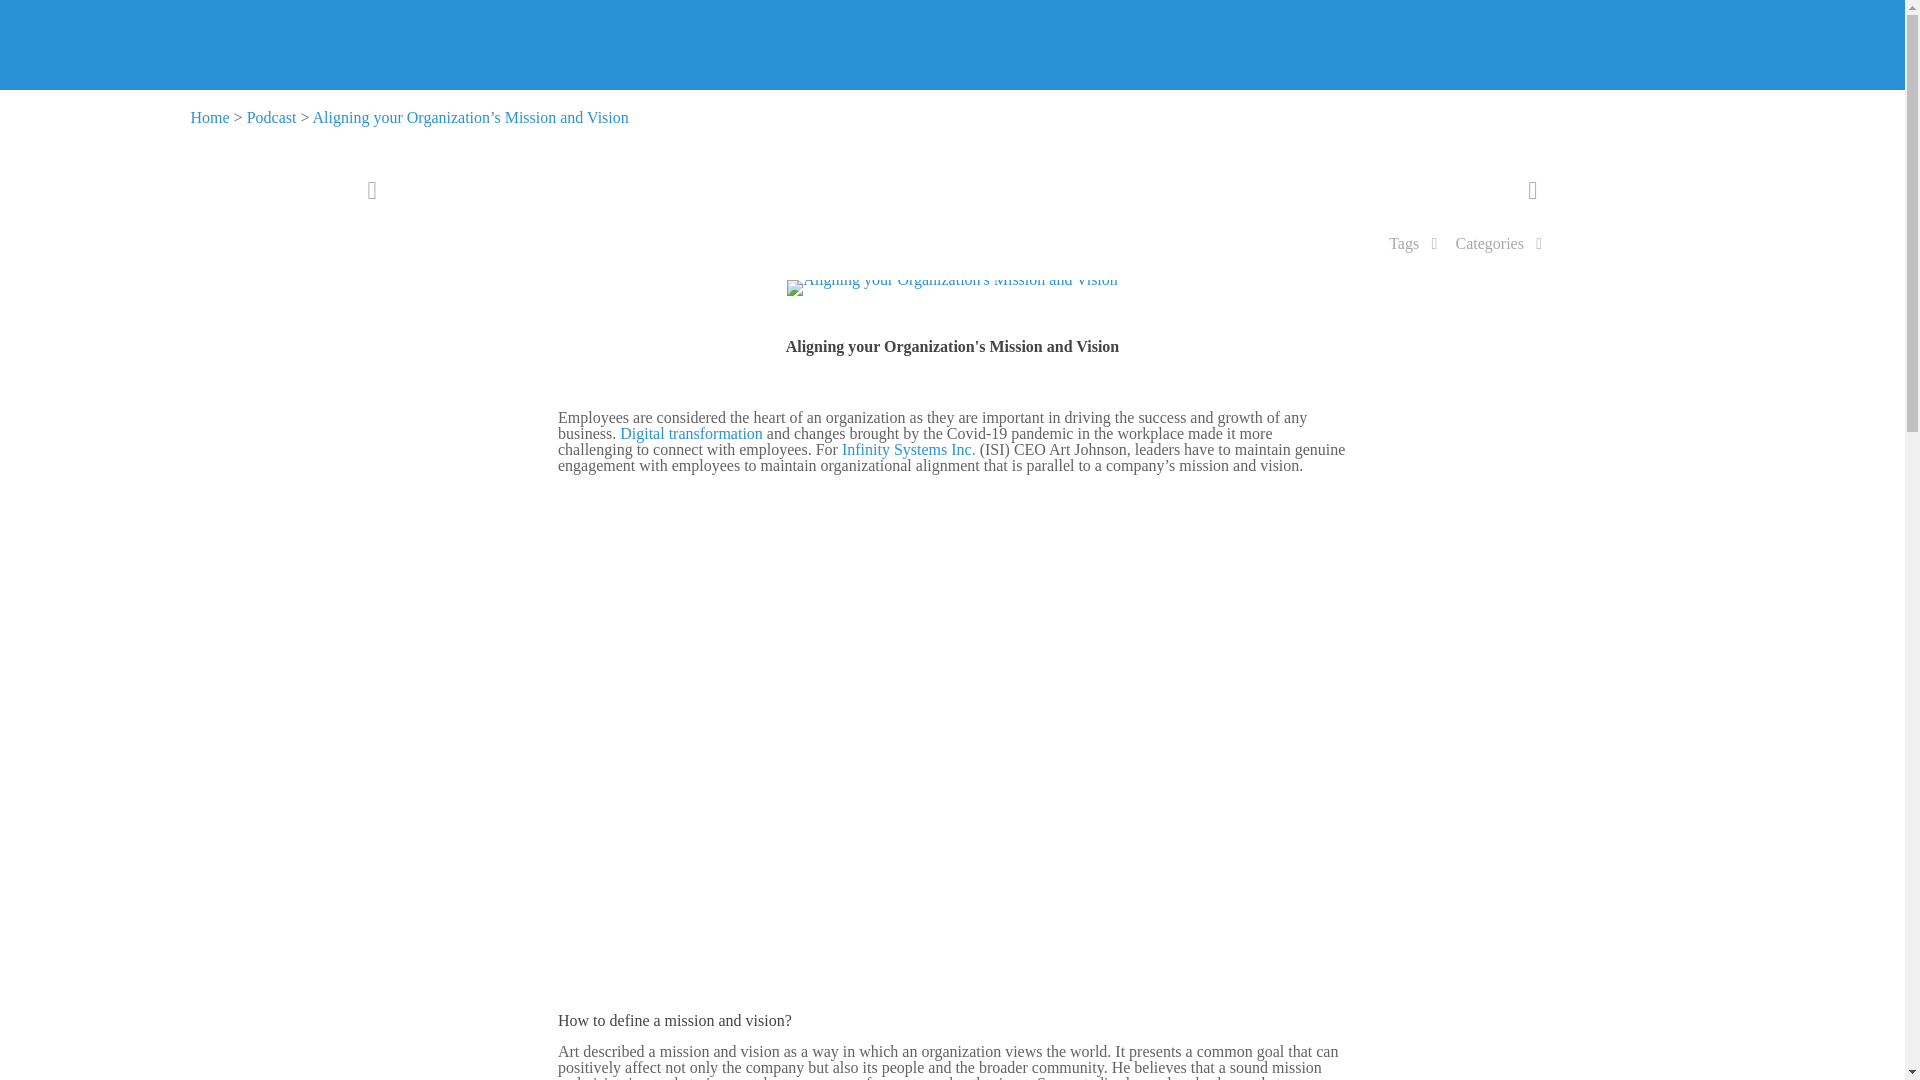 The height and width of the screenshot is (1080, 1920). I want to click on Podcast, so click(272, 118).